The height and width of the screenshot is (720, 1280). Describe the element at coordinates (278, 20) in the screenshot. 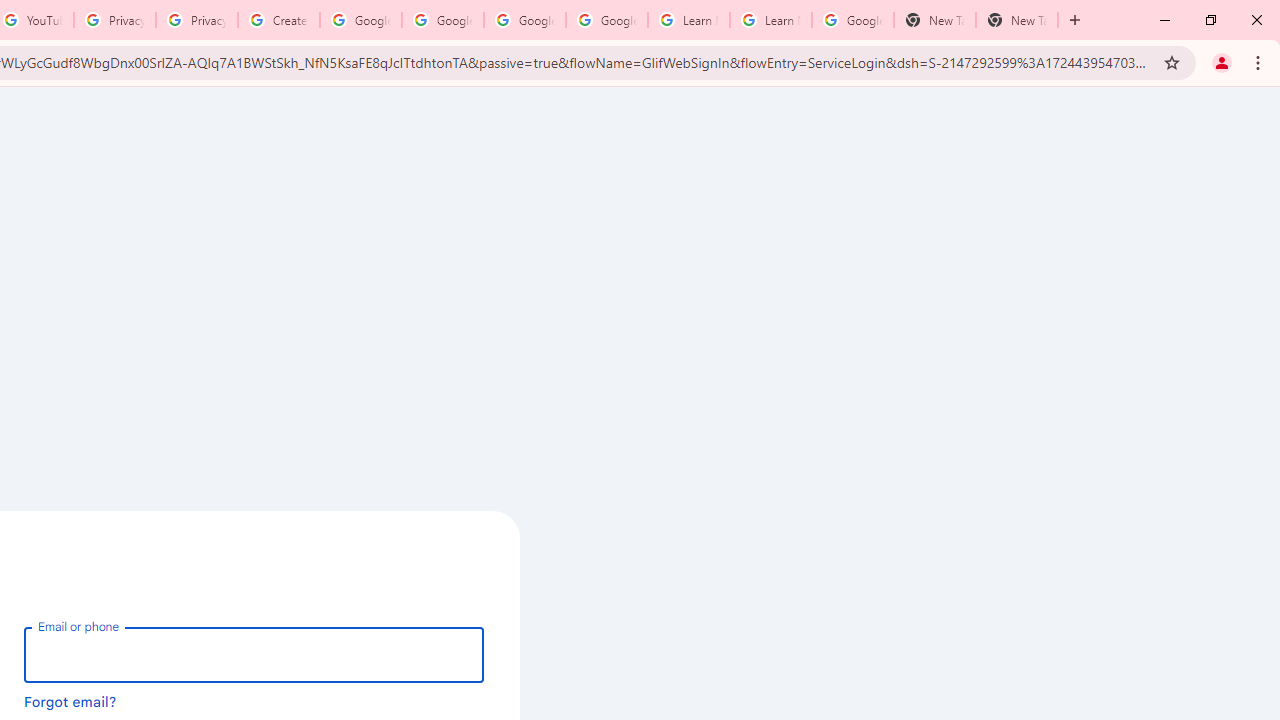

I see `Create your Google Account` at that location.